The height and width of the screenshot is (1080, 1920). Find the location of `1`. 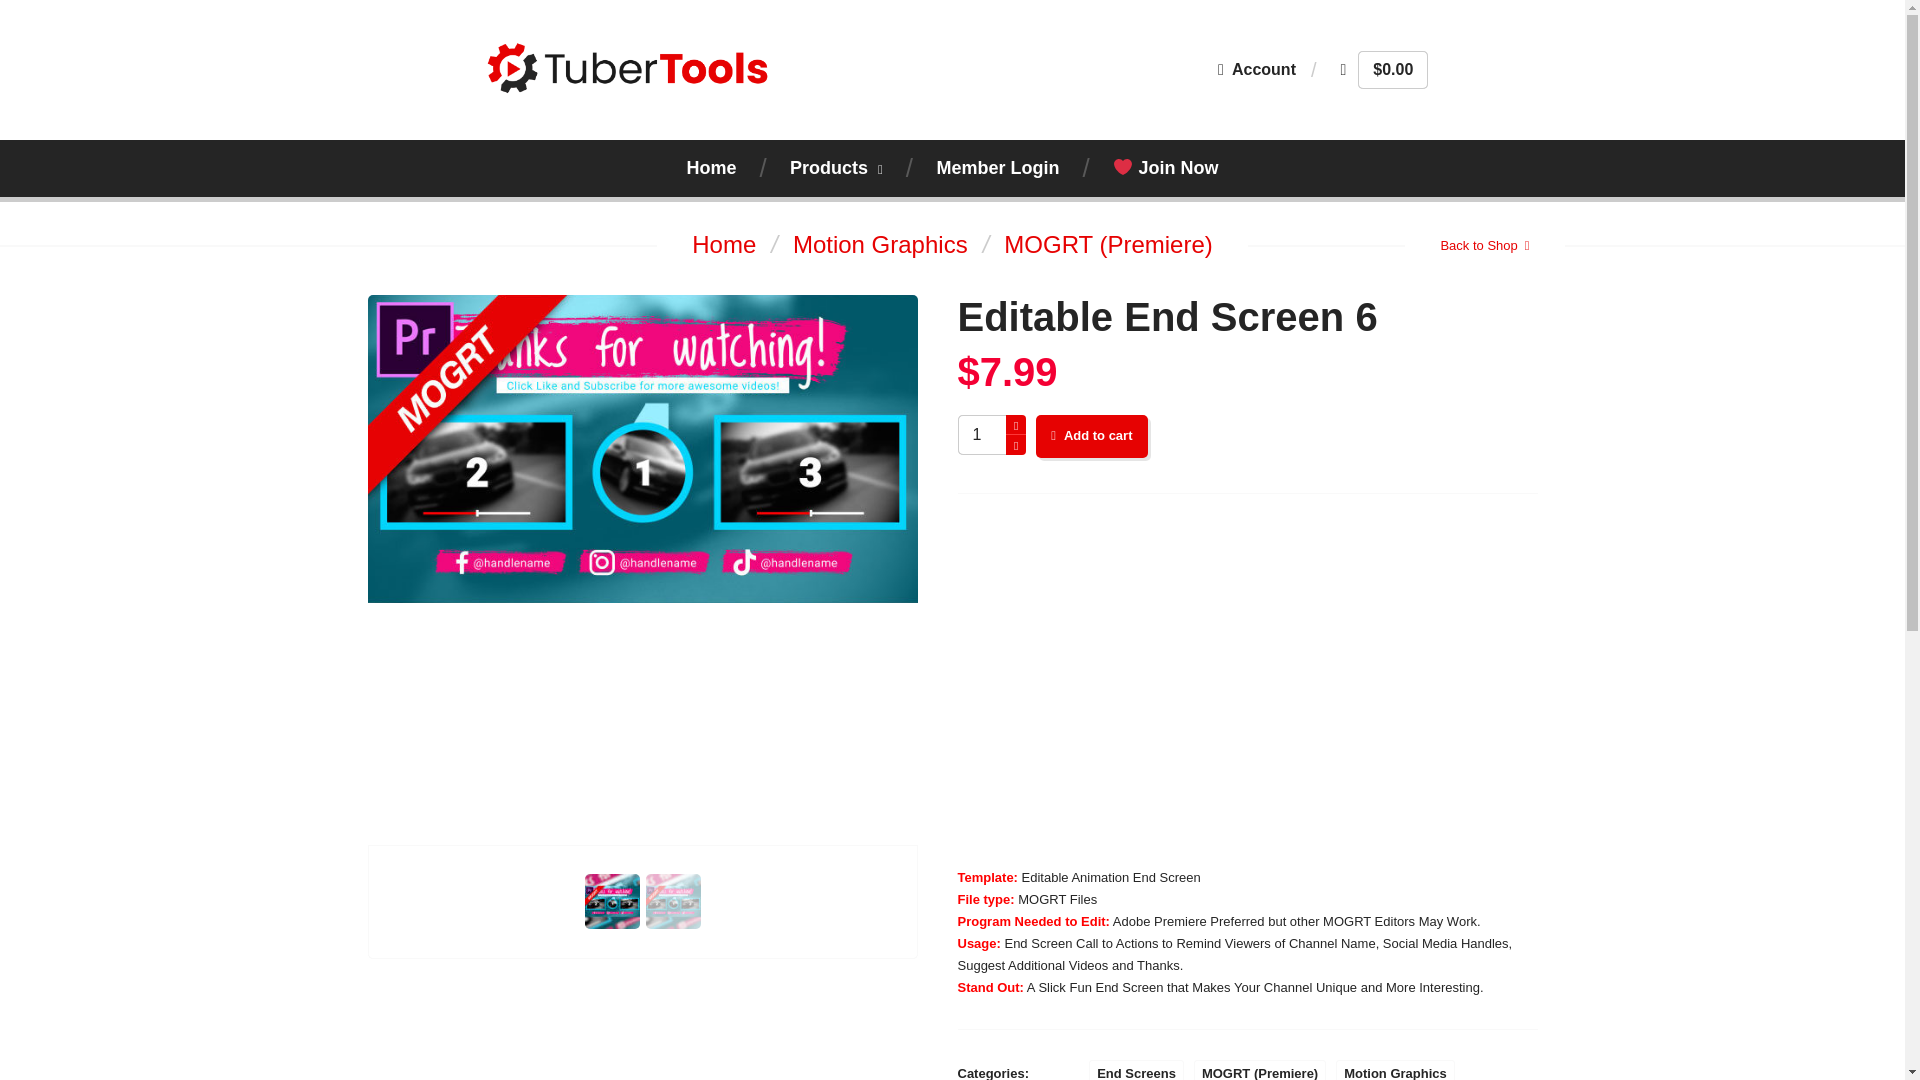

1 is located at coordinates (990, 434).